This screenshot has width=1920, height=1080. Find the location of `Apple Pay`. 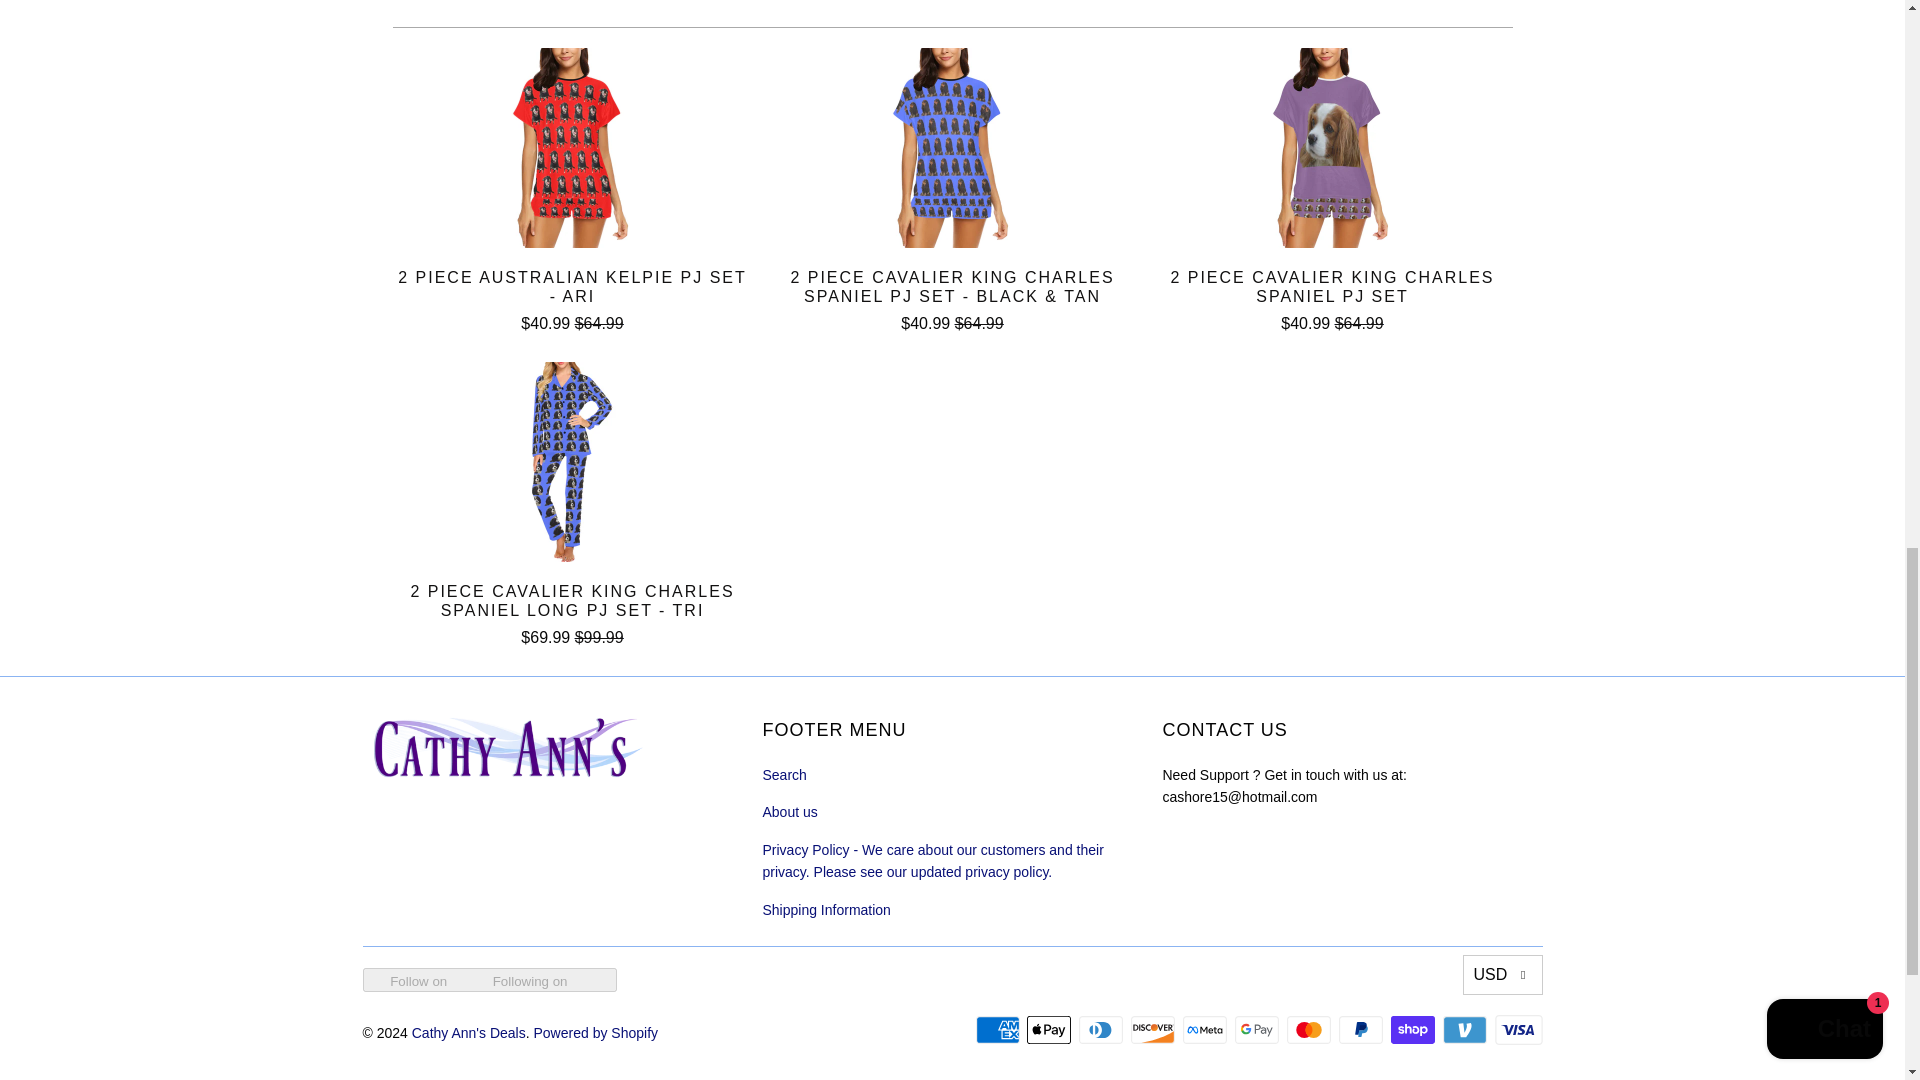

Apple Pay is located at coordinates (1051, 1030).